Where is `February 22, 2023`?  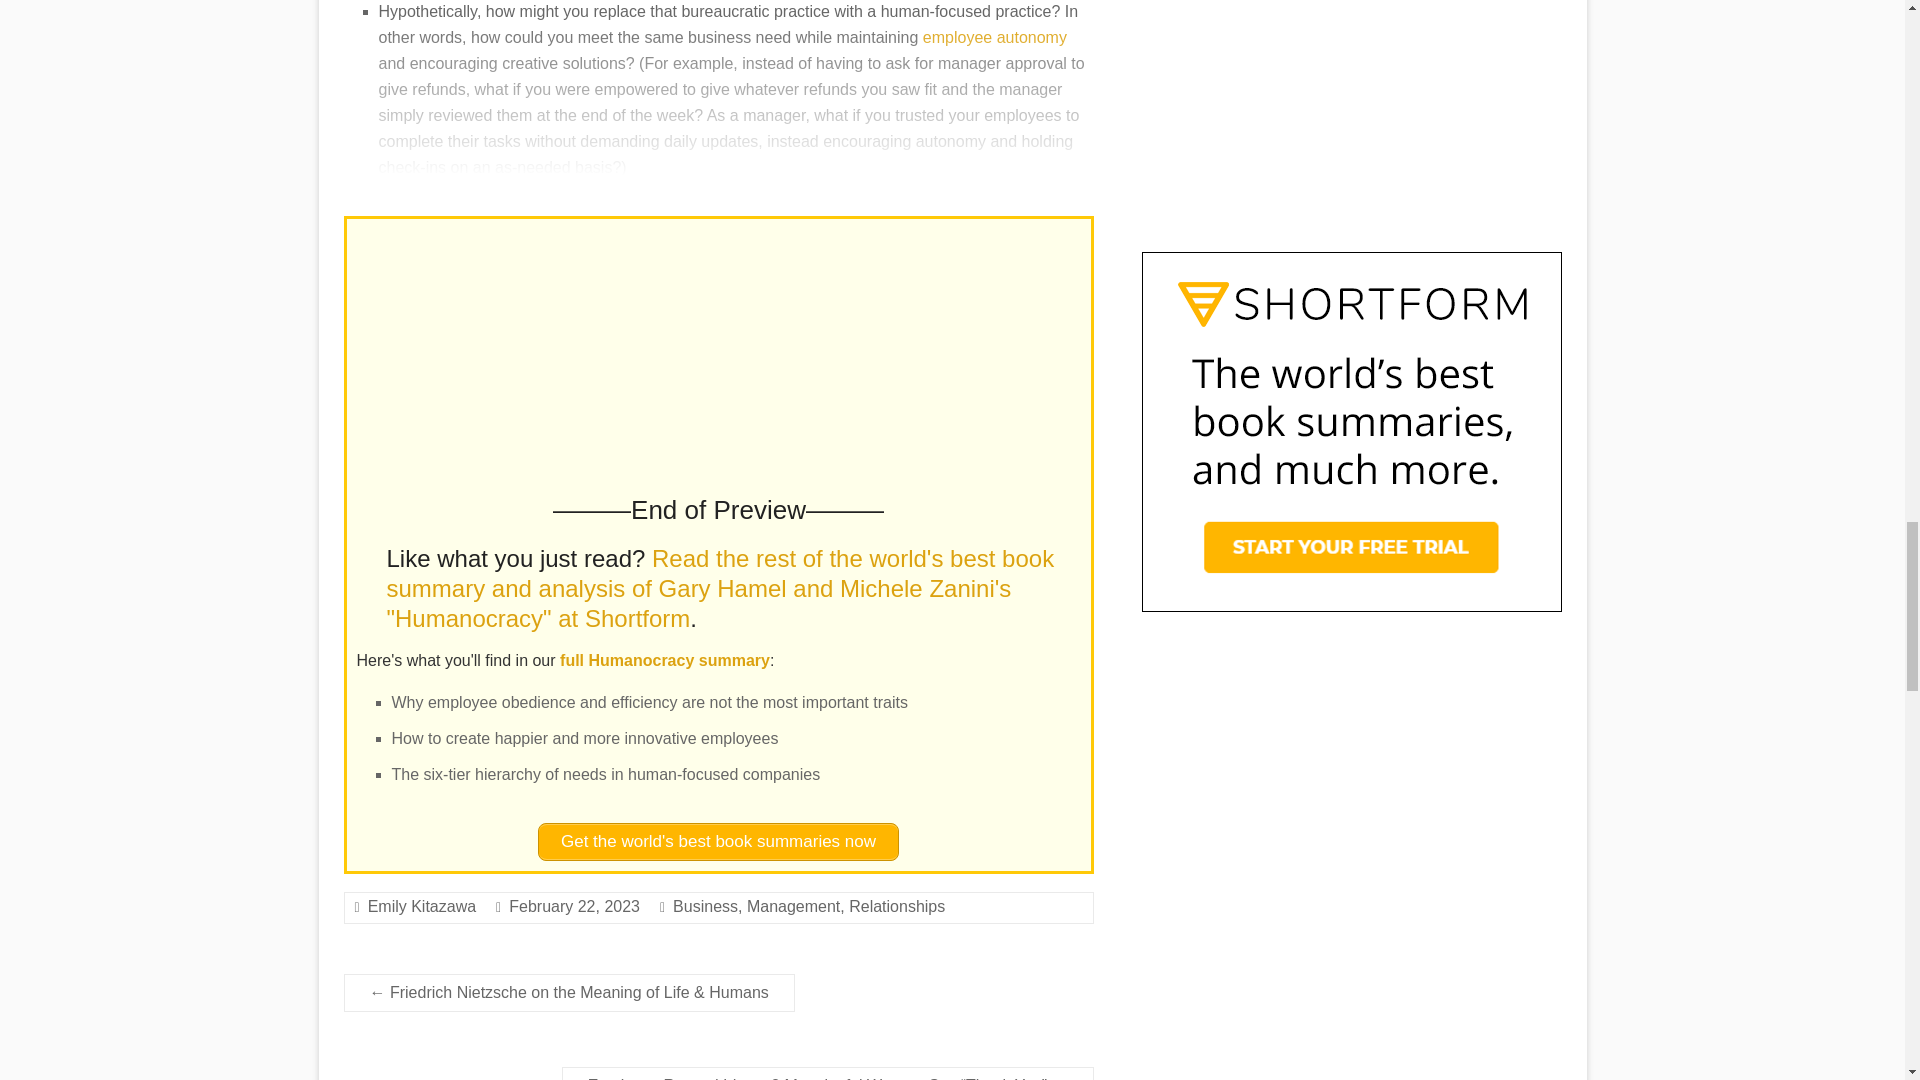 February 22, 2023 is located at coordinates (574, 906).